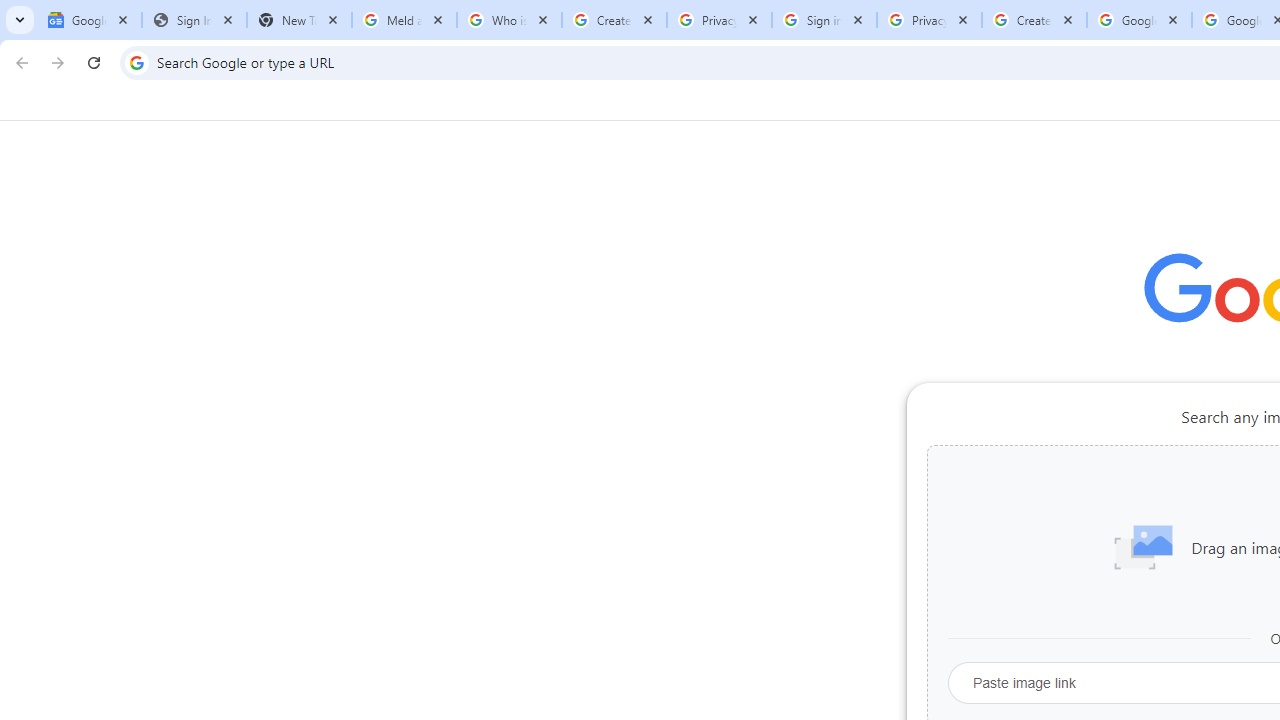  I want to click on Sign in - Google Accounts, so click(824, 20).